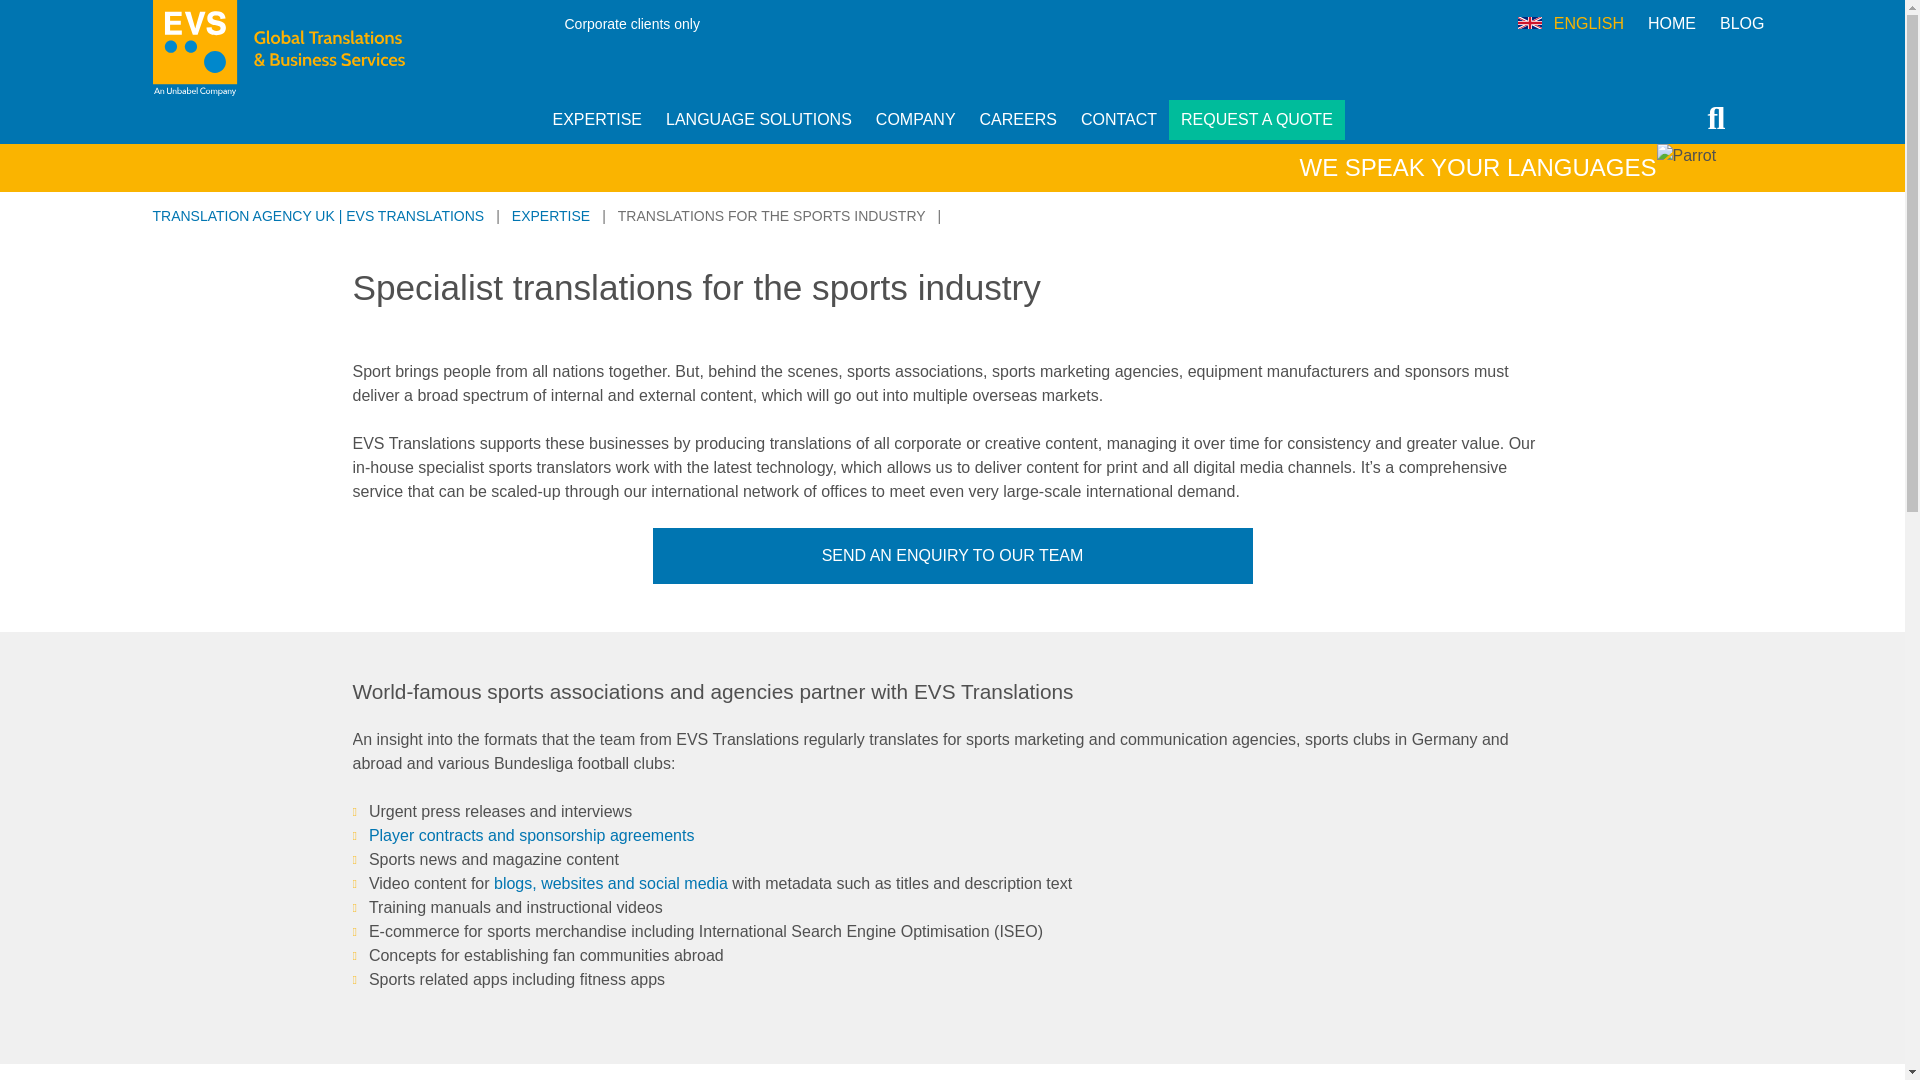 The image size is (1920, 1080). What do you see at coordinates (916, 120) in the screenshot?
I see `COMPANY` at bounding box center [916, 120].